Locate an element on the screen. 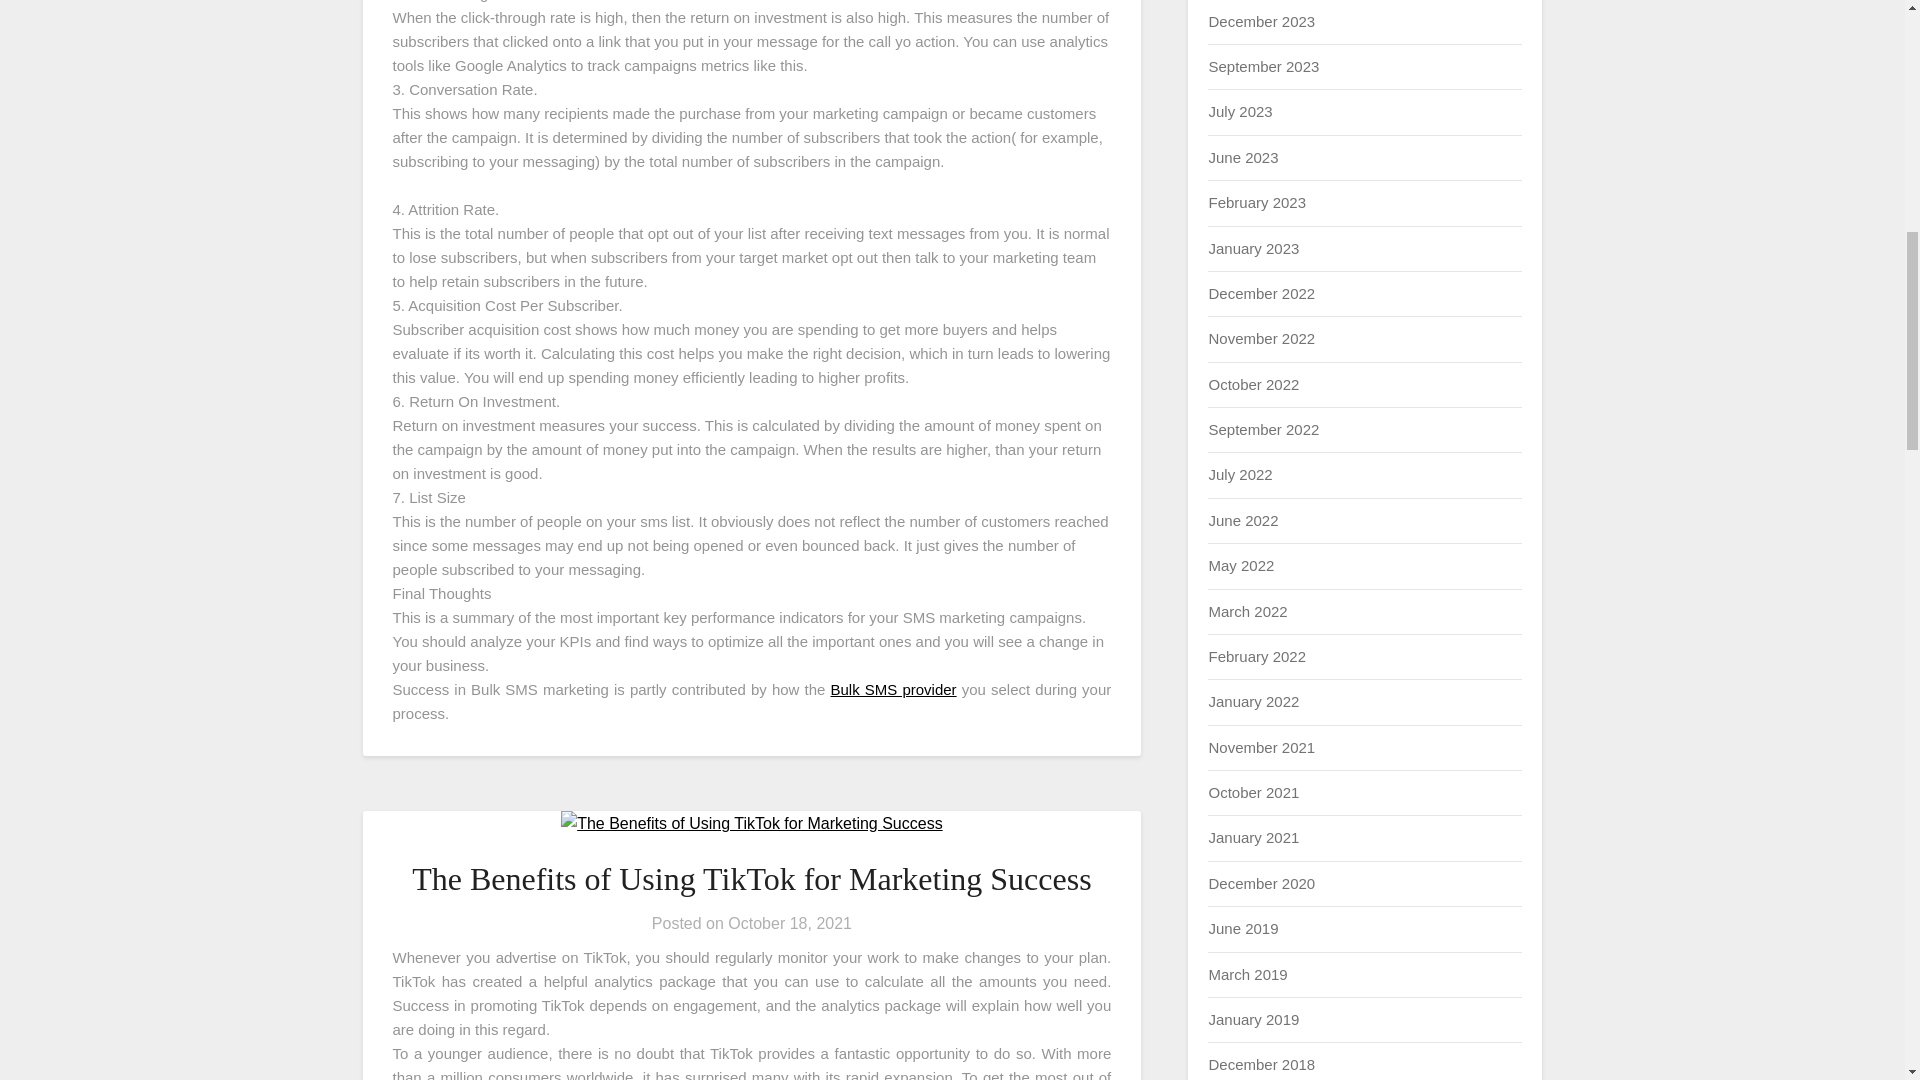 This screenshot has height=1080, width=1920. December 2022 is located at coordinates (1261, 294).